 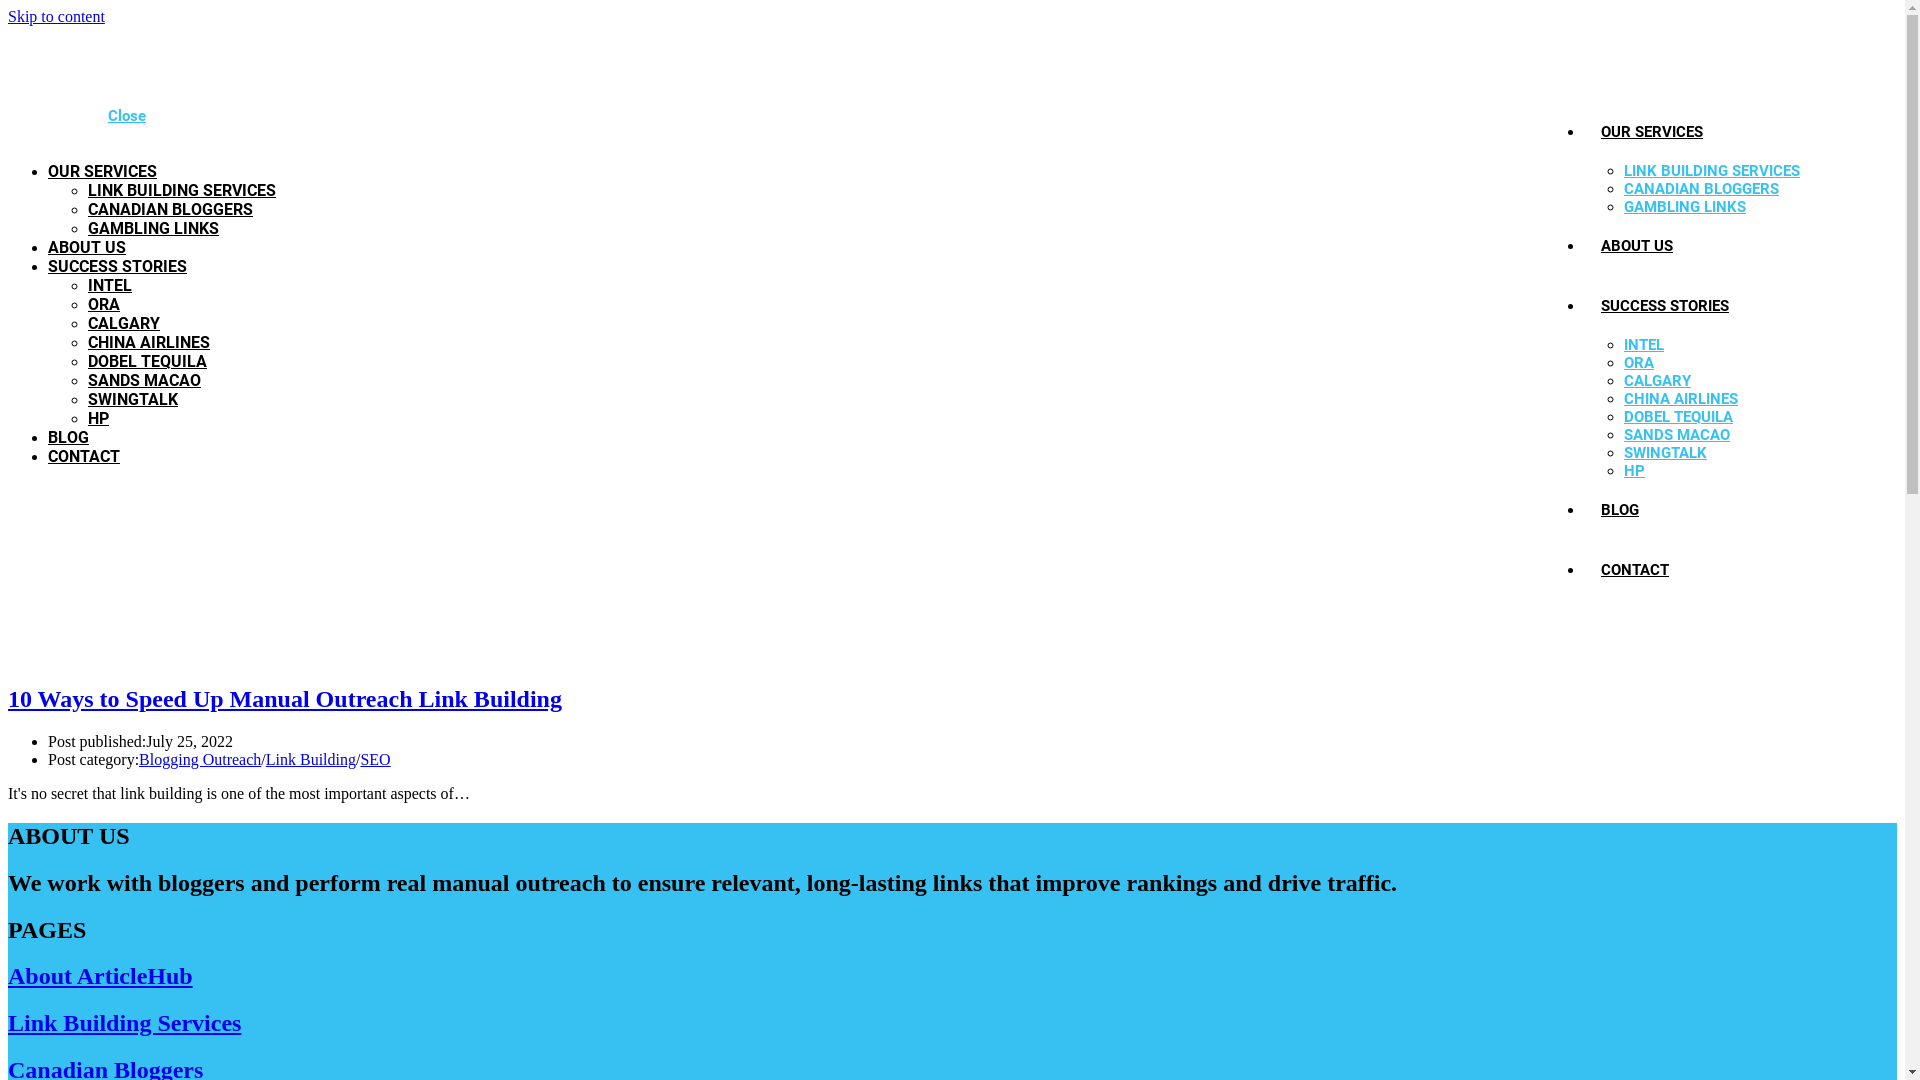 What do you see at coordinates (154, 228) in the screenshot?
I see `GAMBLING LINKS` at bounding box center [154, 228].